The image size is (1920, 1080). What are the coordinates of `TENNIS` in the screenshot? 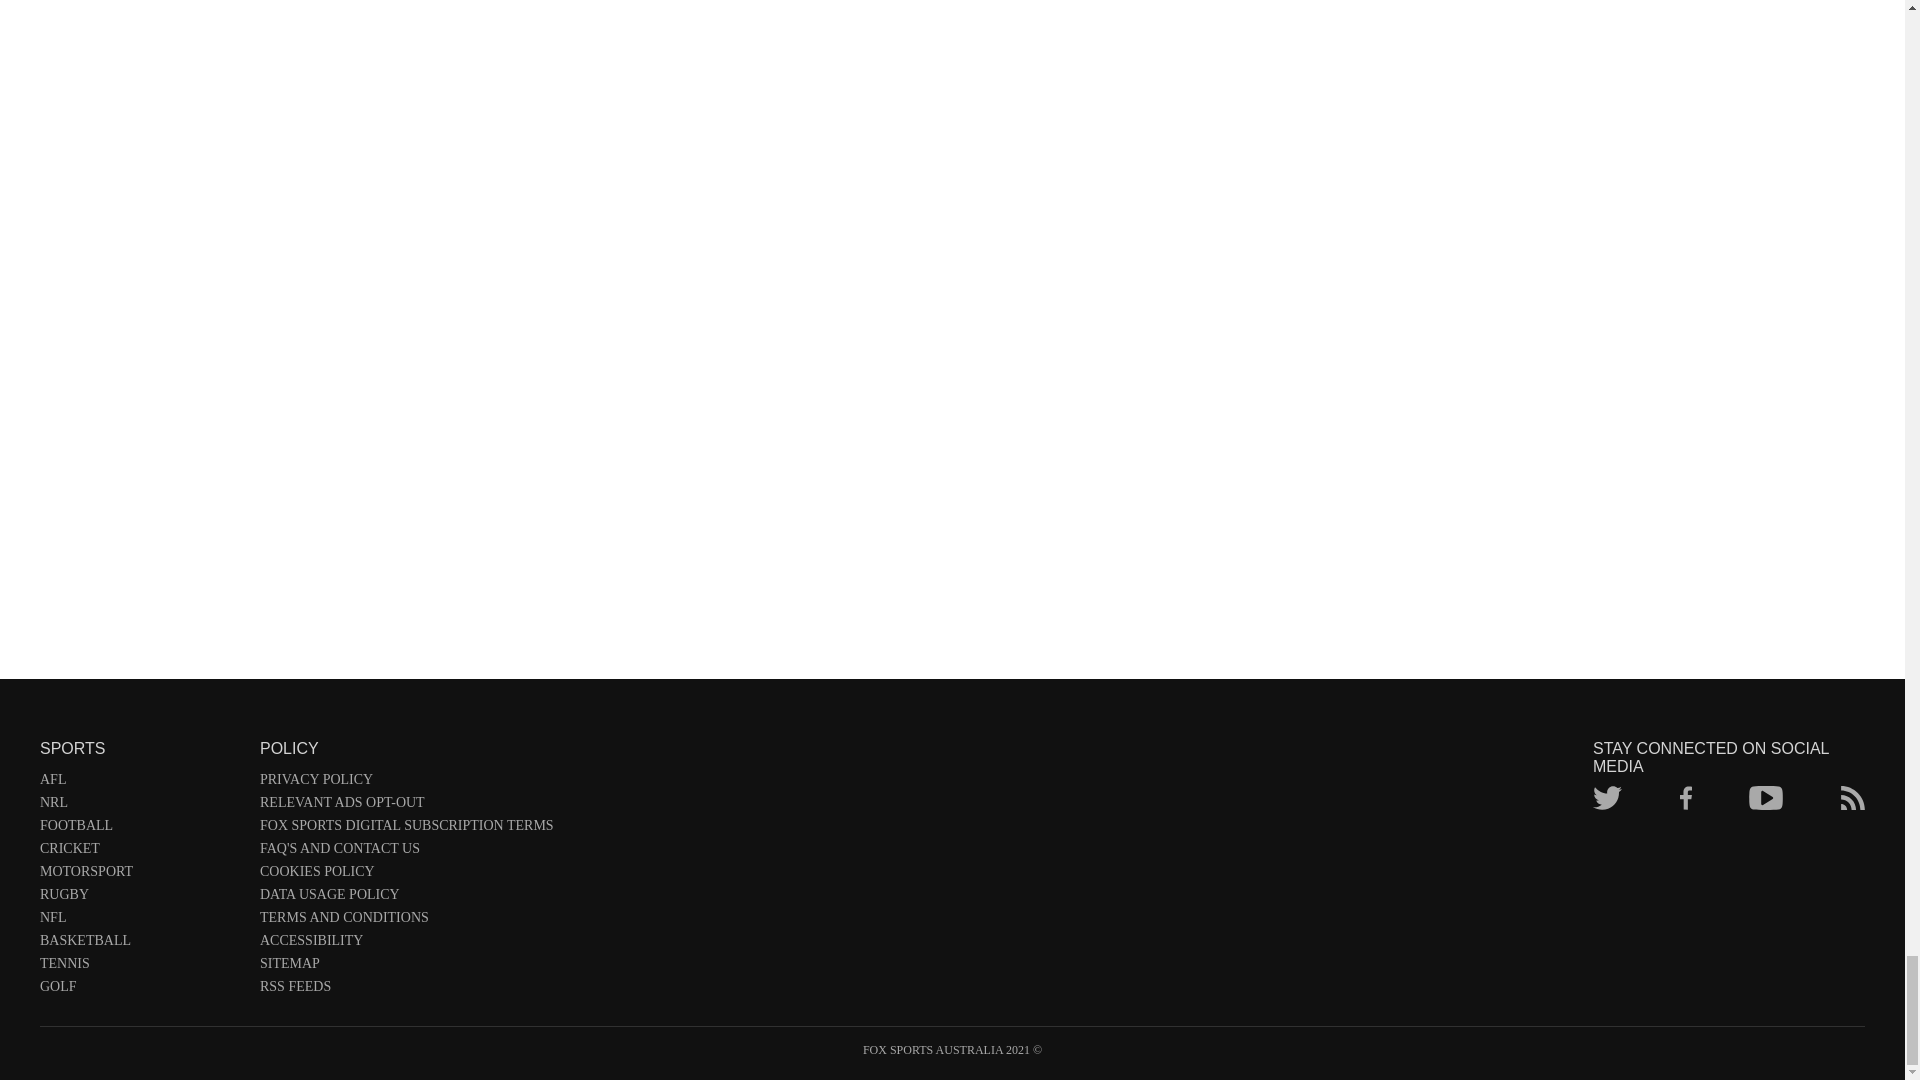 It's located at (140, 966).